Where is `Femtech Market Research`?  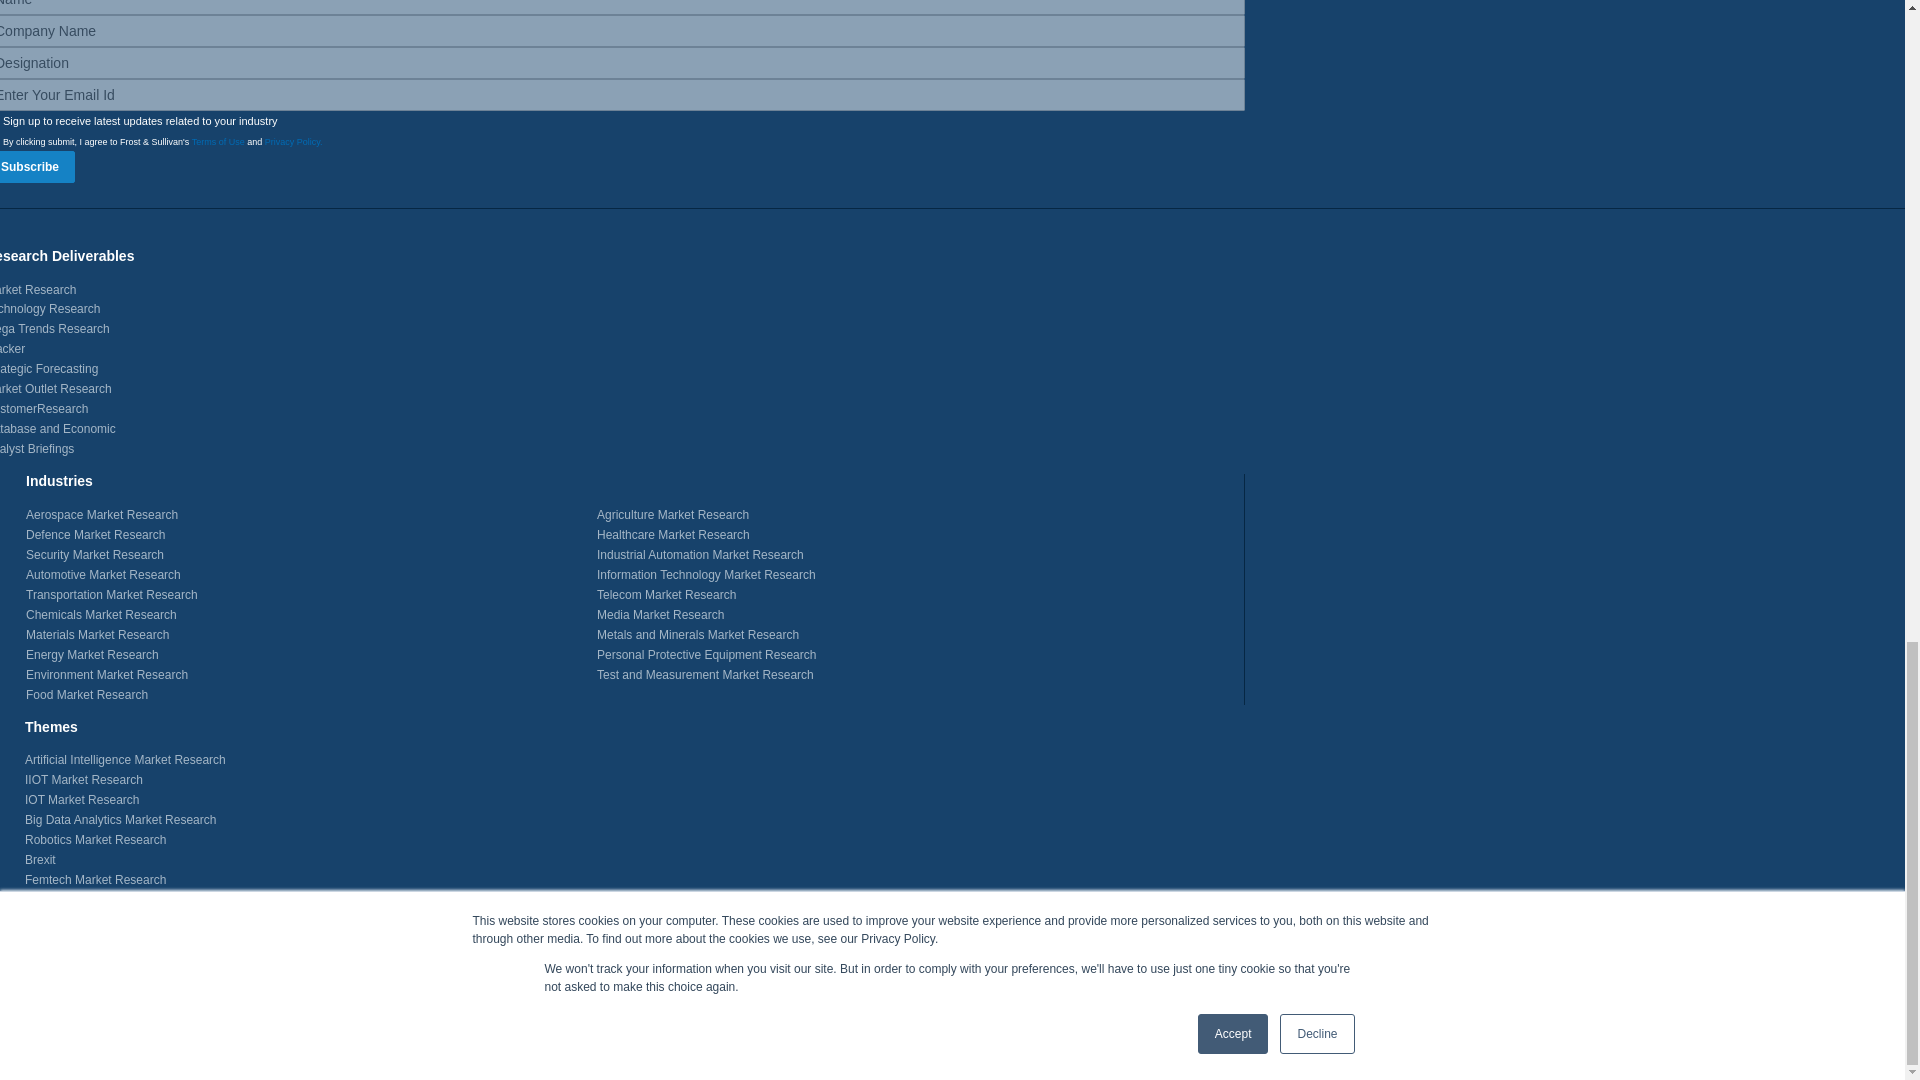 Femtech Market Research is located at coordinates (94, 879).